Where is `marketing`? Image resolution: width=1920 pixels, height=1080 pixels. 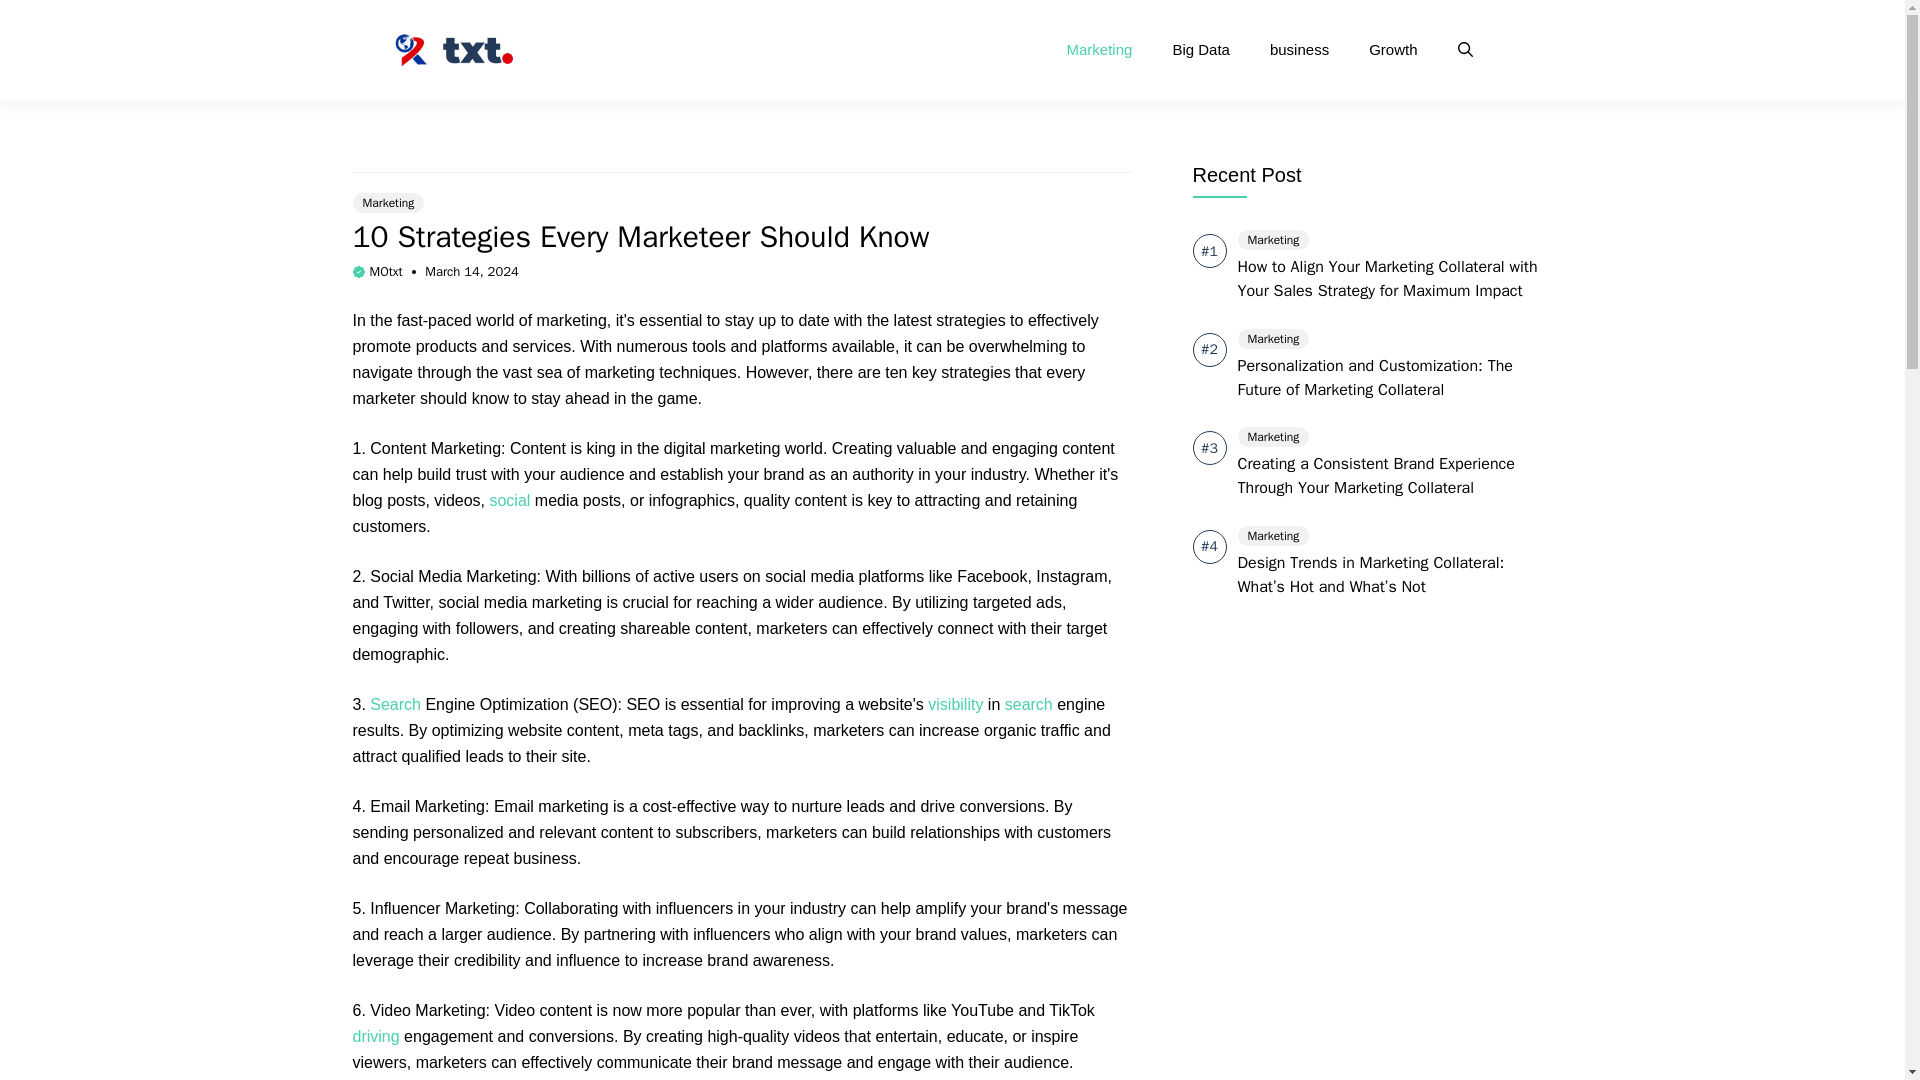 marketing is located at coordinates (572, 320).